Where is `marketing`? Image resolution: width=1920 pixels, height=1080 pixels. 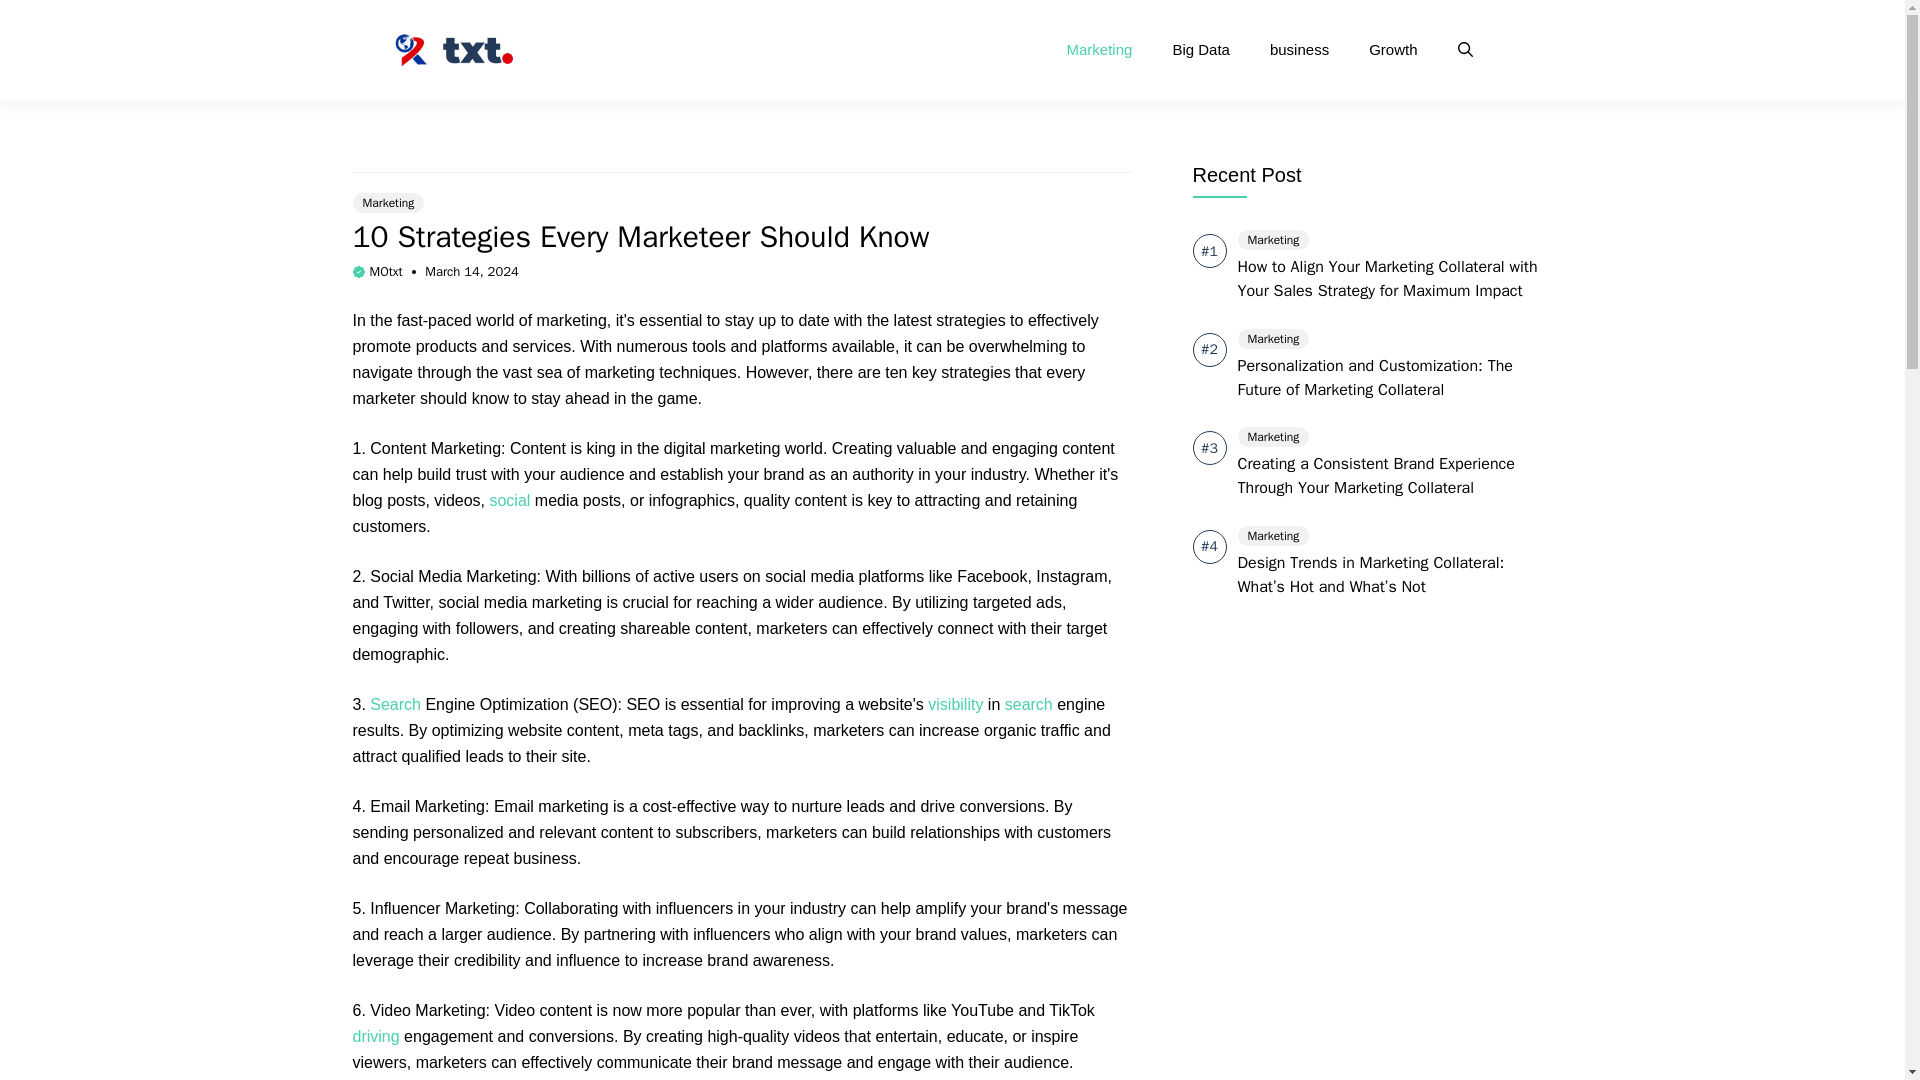 marketing is located at coordinates (572, 320).